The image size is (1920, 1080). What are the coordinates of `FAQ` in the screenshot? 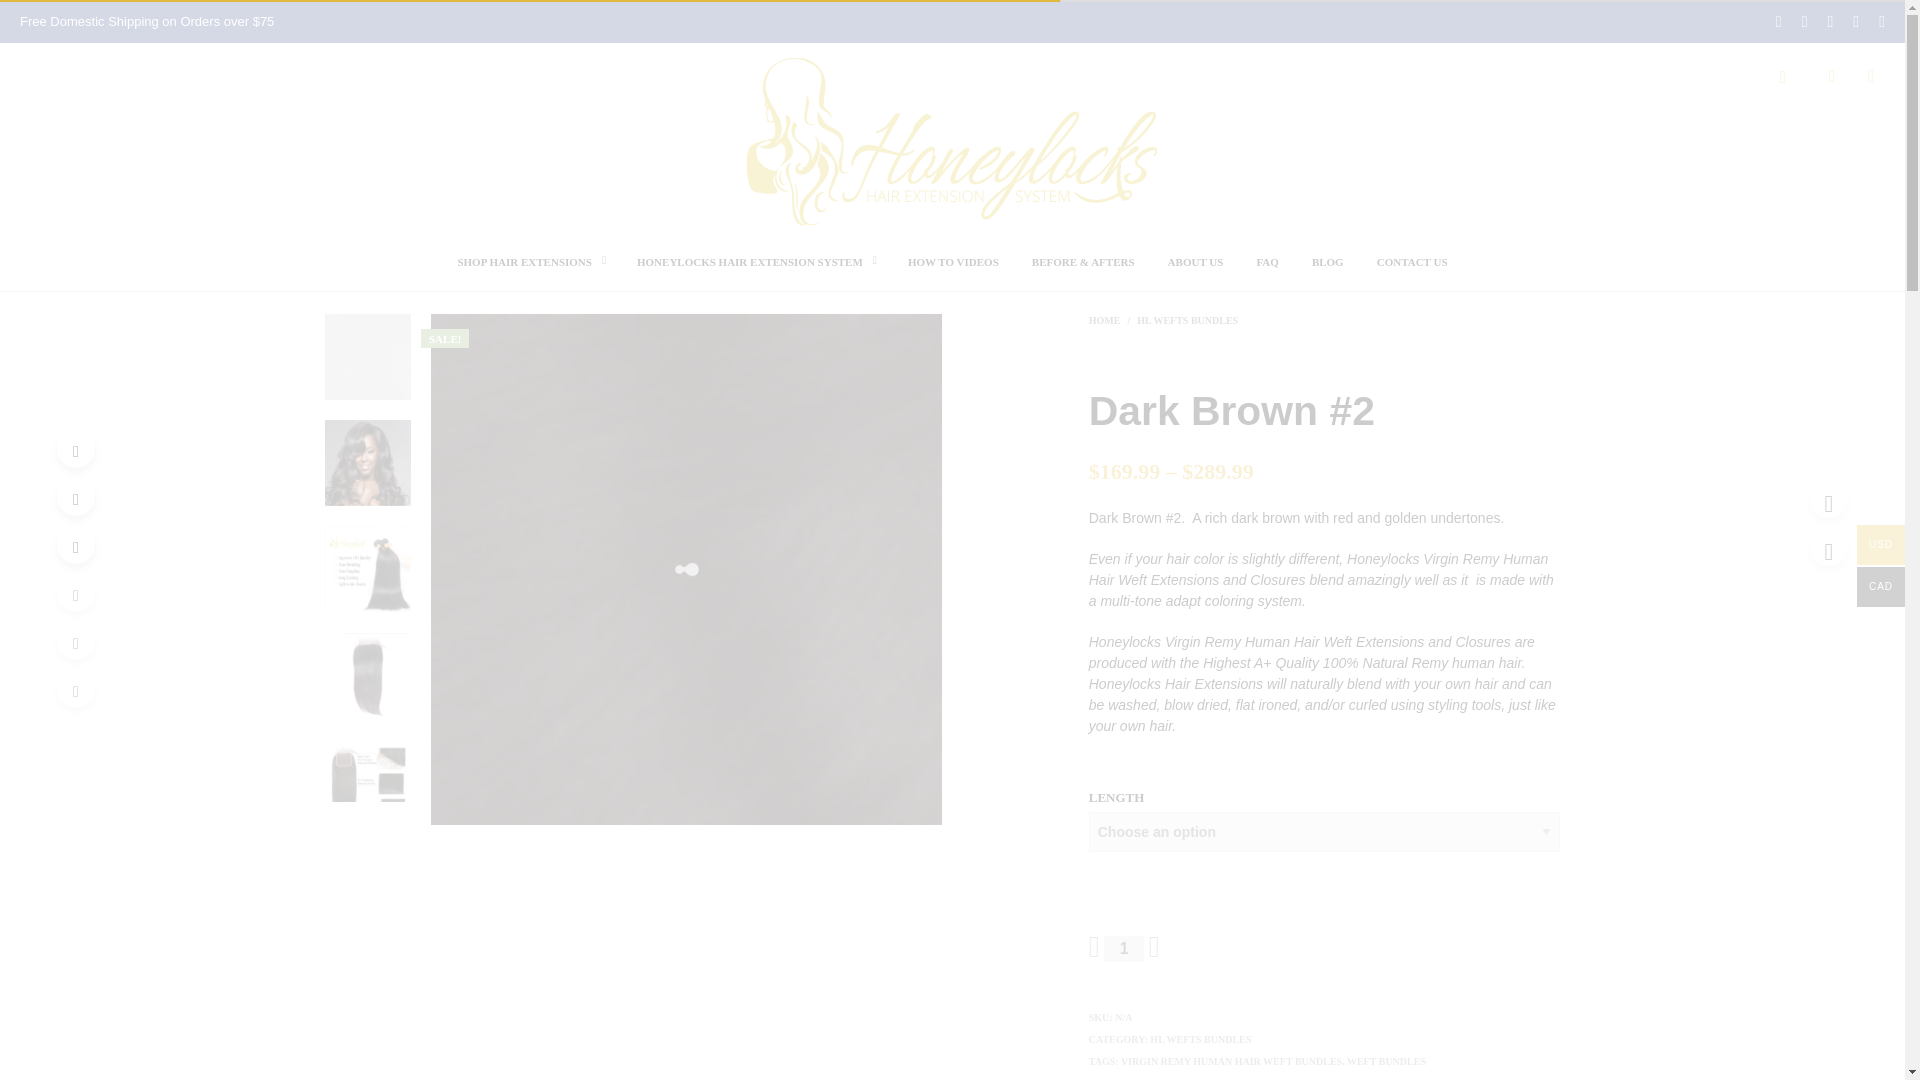 It's located at (1266, 262).